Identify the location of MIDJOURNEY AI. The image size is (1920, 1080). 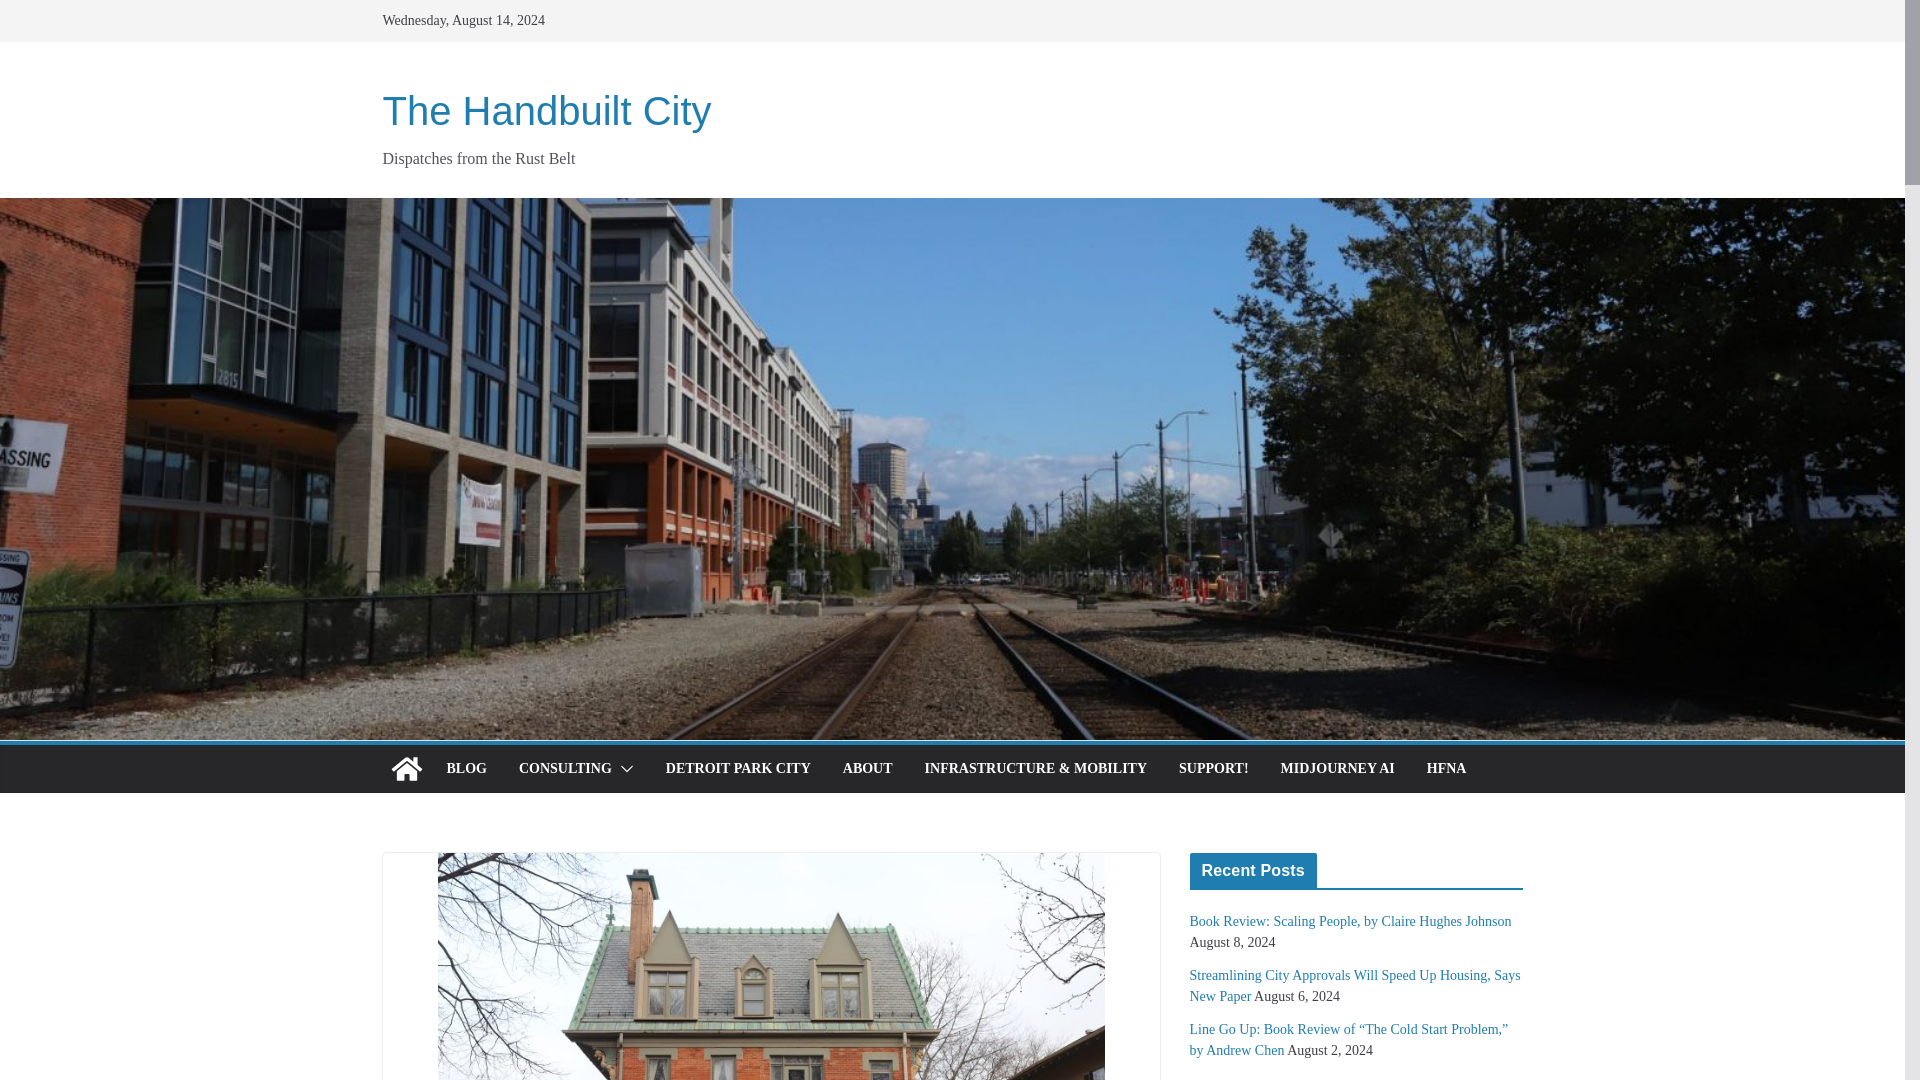
(1338, 768).